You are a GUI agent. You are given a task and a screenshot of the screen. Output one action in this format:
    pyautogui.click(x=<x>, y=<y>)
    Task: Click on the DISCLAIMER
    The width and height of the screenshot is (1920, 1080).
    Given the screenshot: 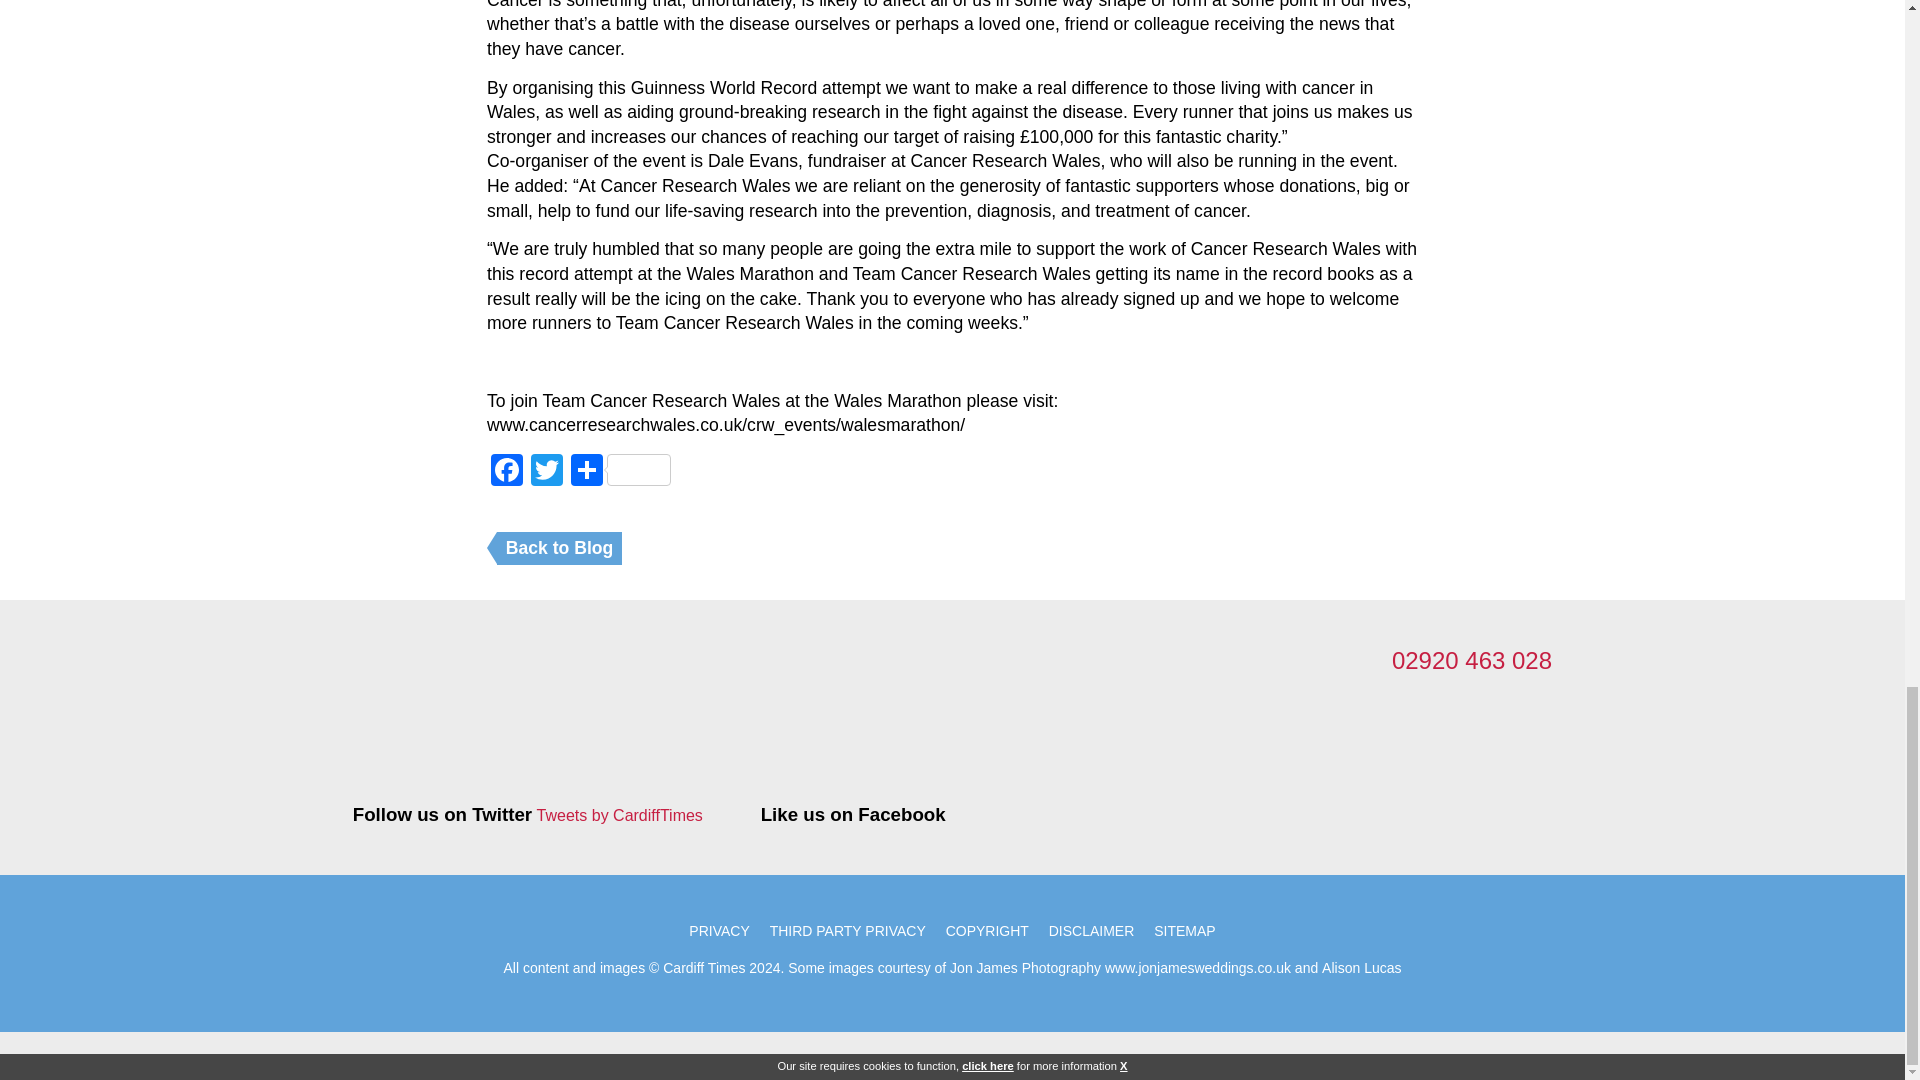 What is the action you would take?
    pyautogui.click(x=1091, y=930)
    